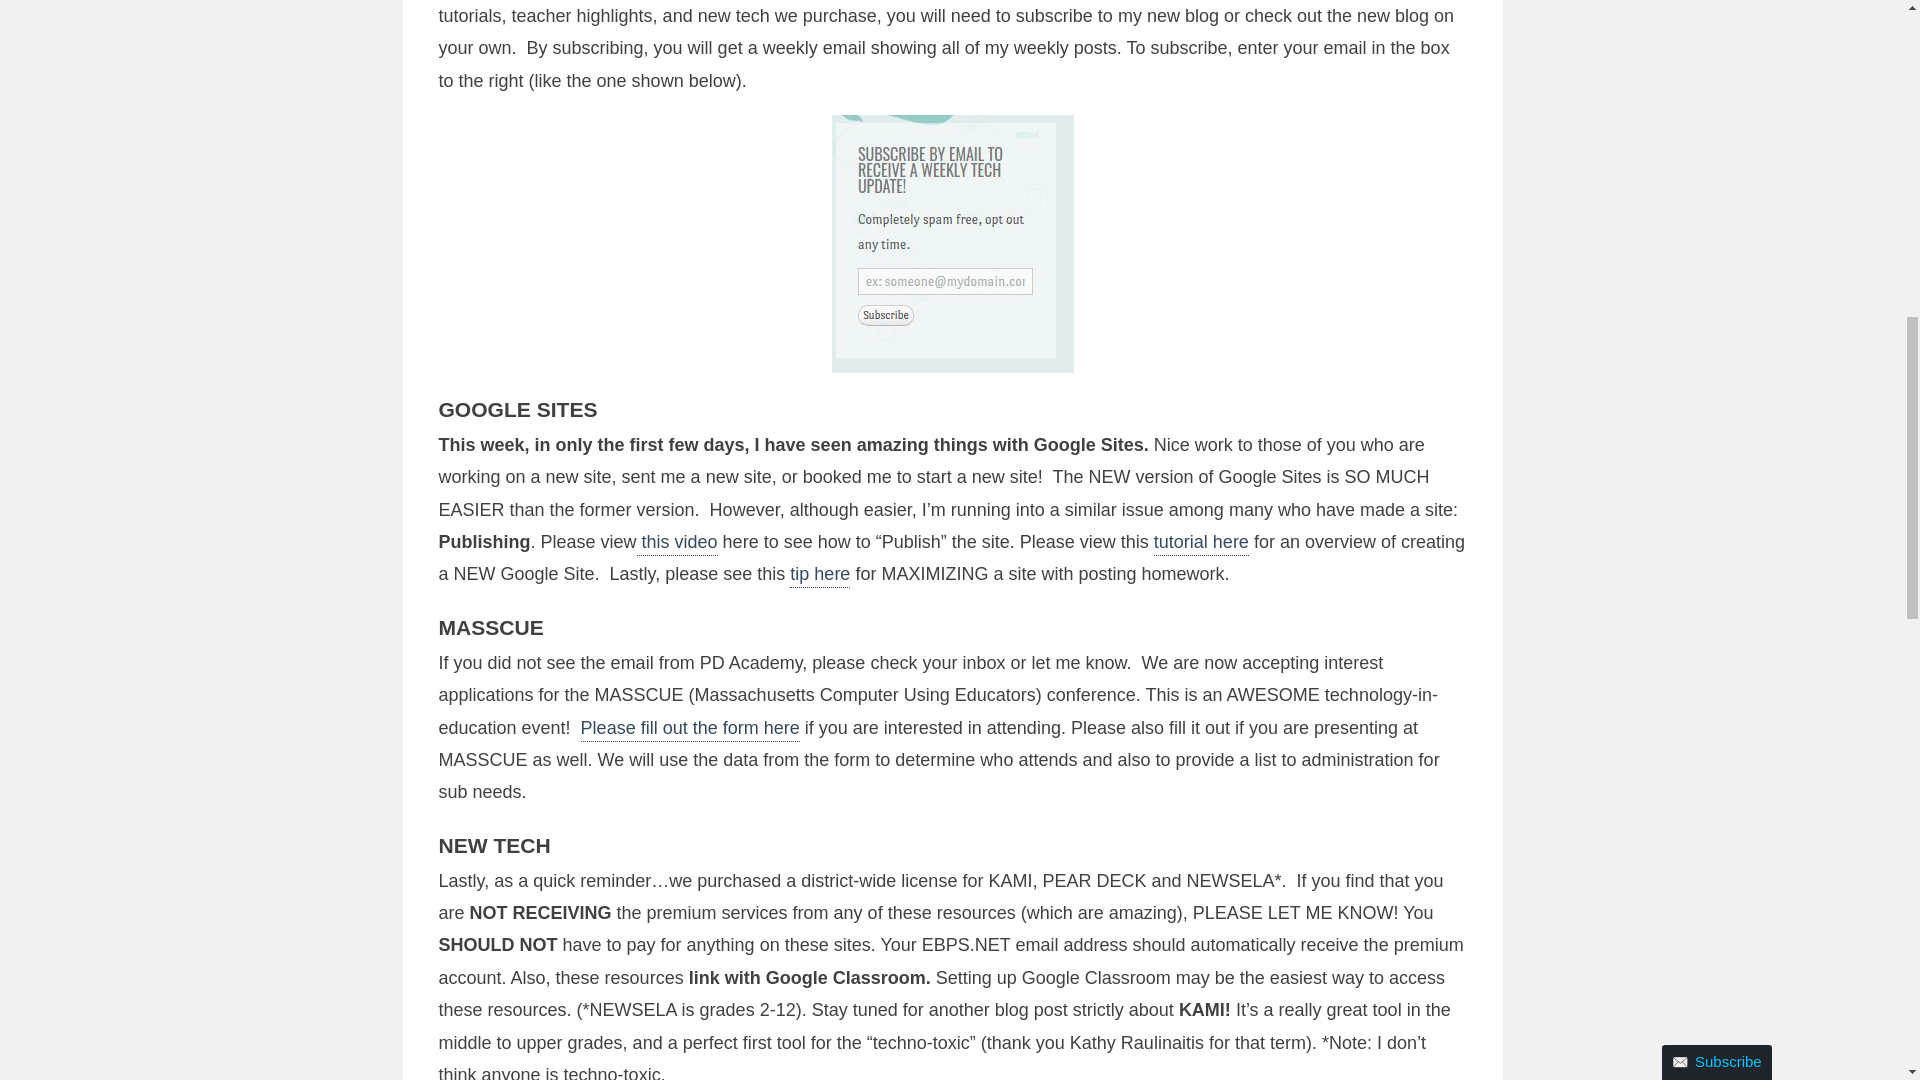  I want to click on Please fill out the form here, so click(690, 730).